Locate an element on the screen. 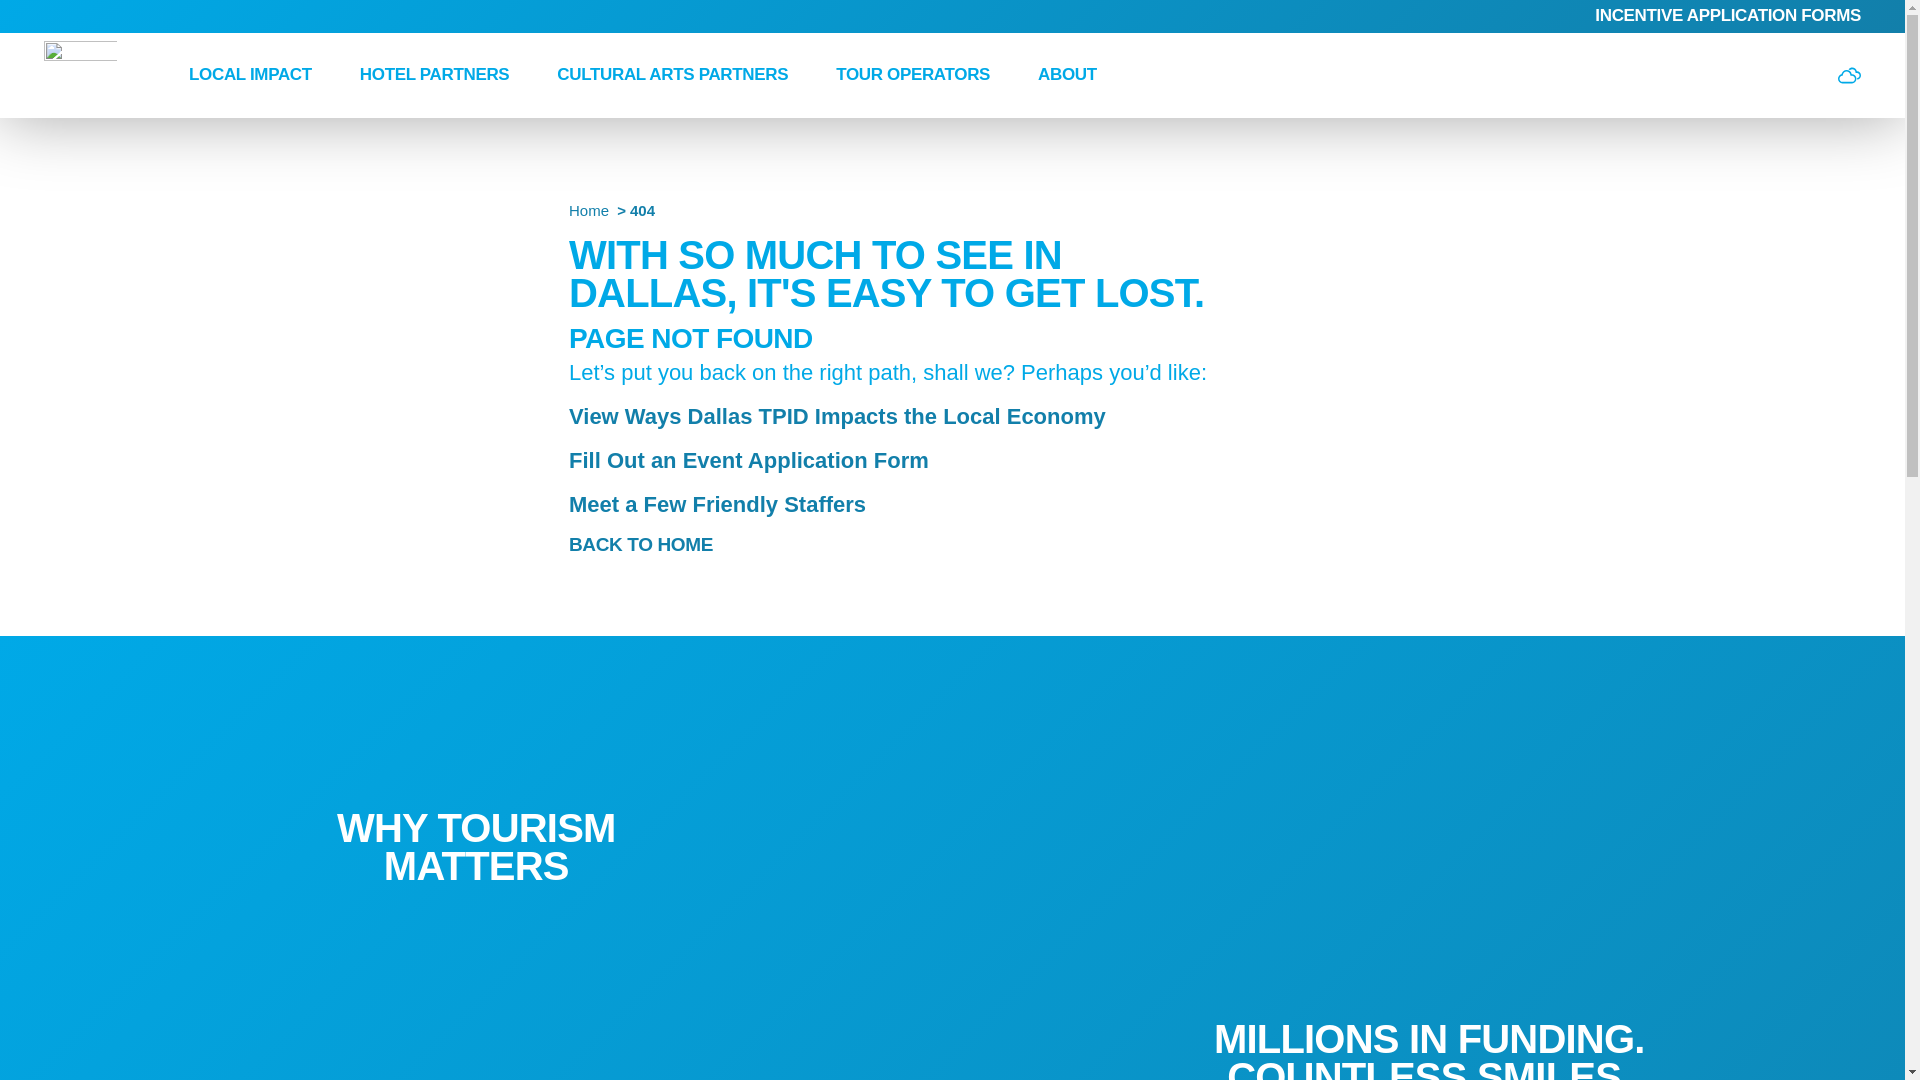 The image size is (1920, 1080). CULTURAL ARTS PARTNERS is located at coordinates (672, 74).